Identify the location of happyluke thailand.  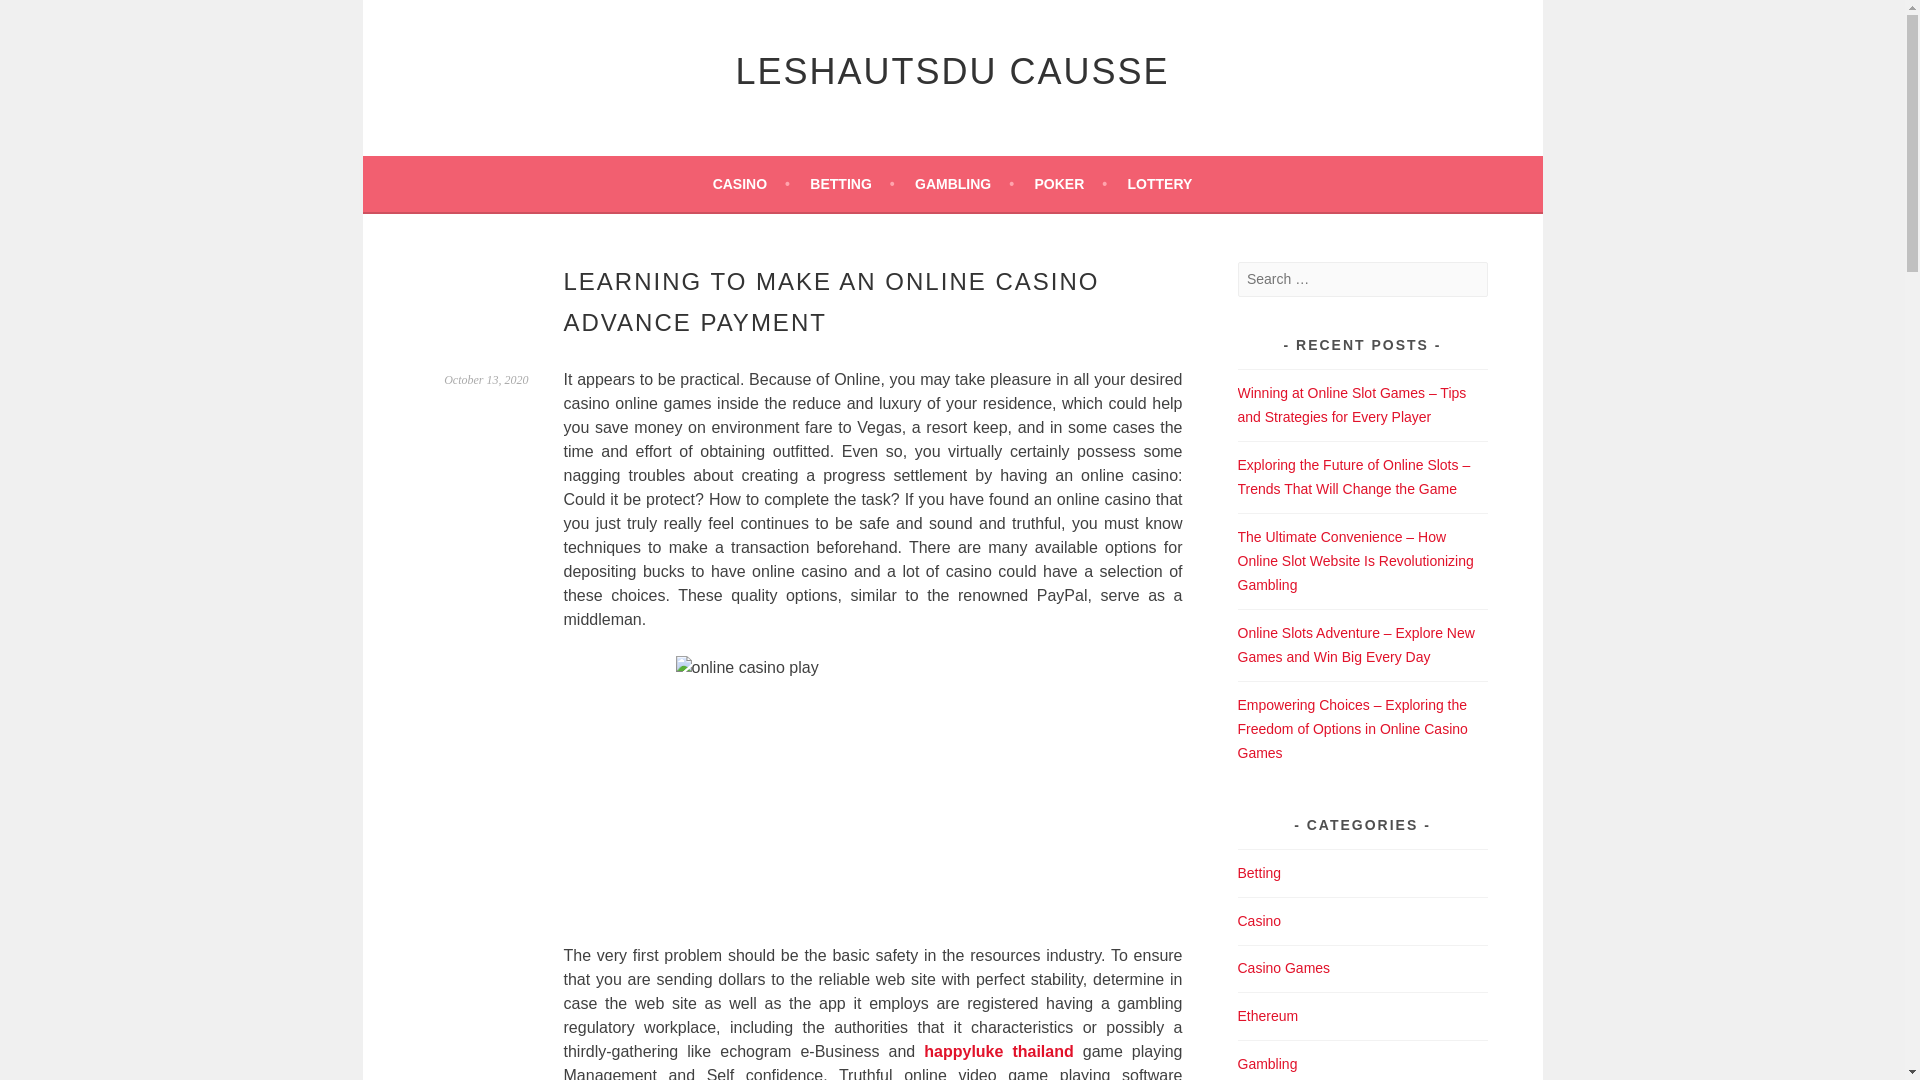
(998, 1051).